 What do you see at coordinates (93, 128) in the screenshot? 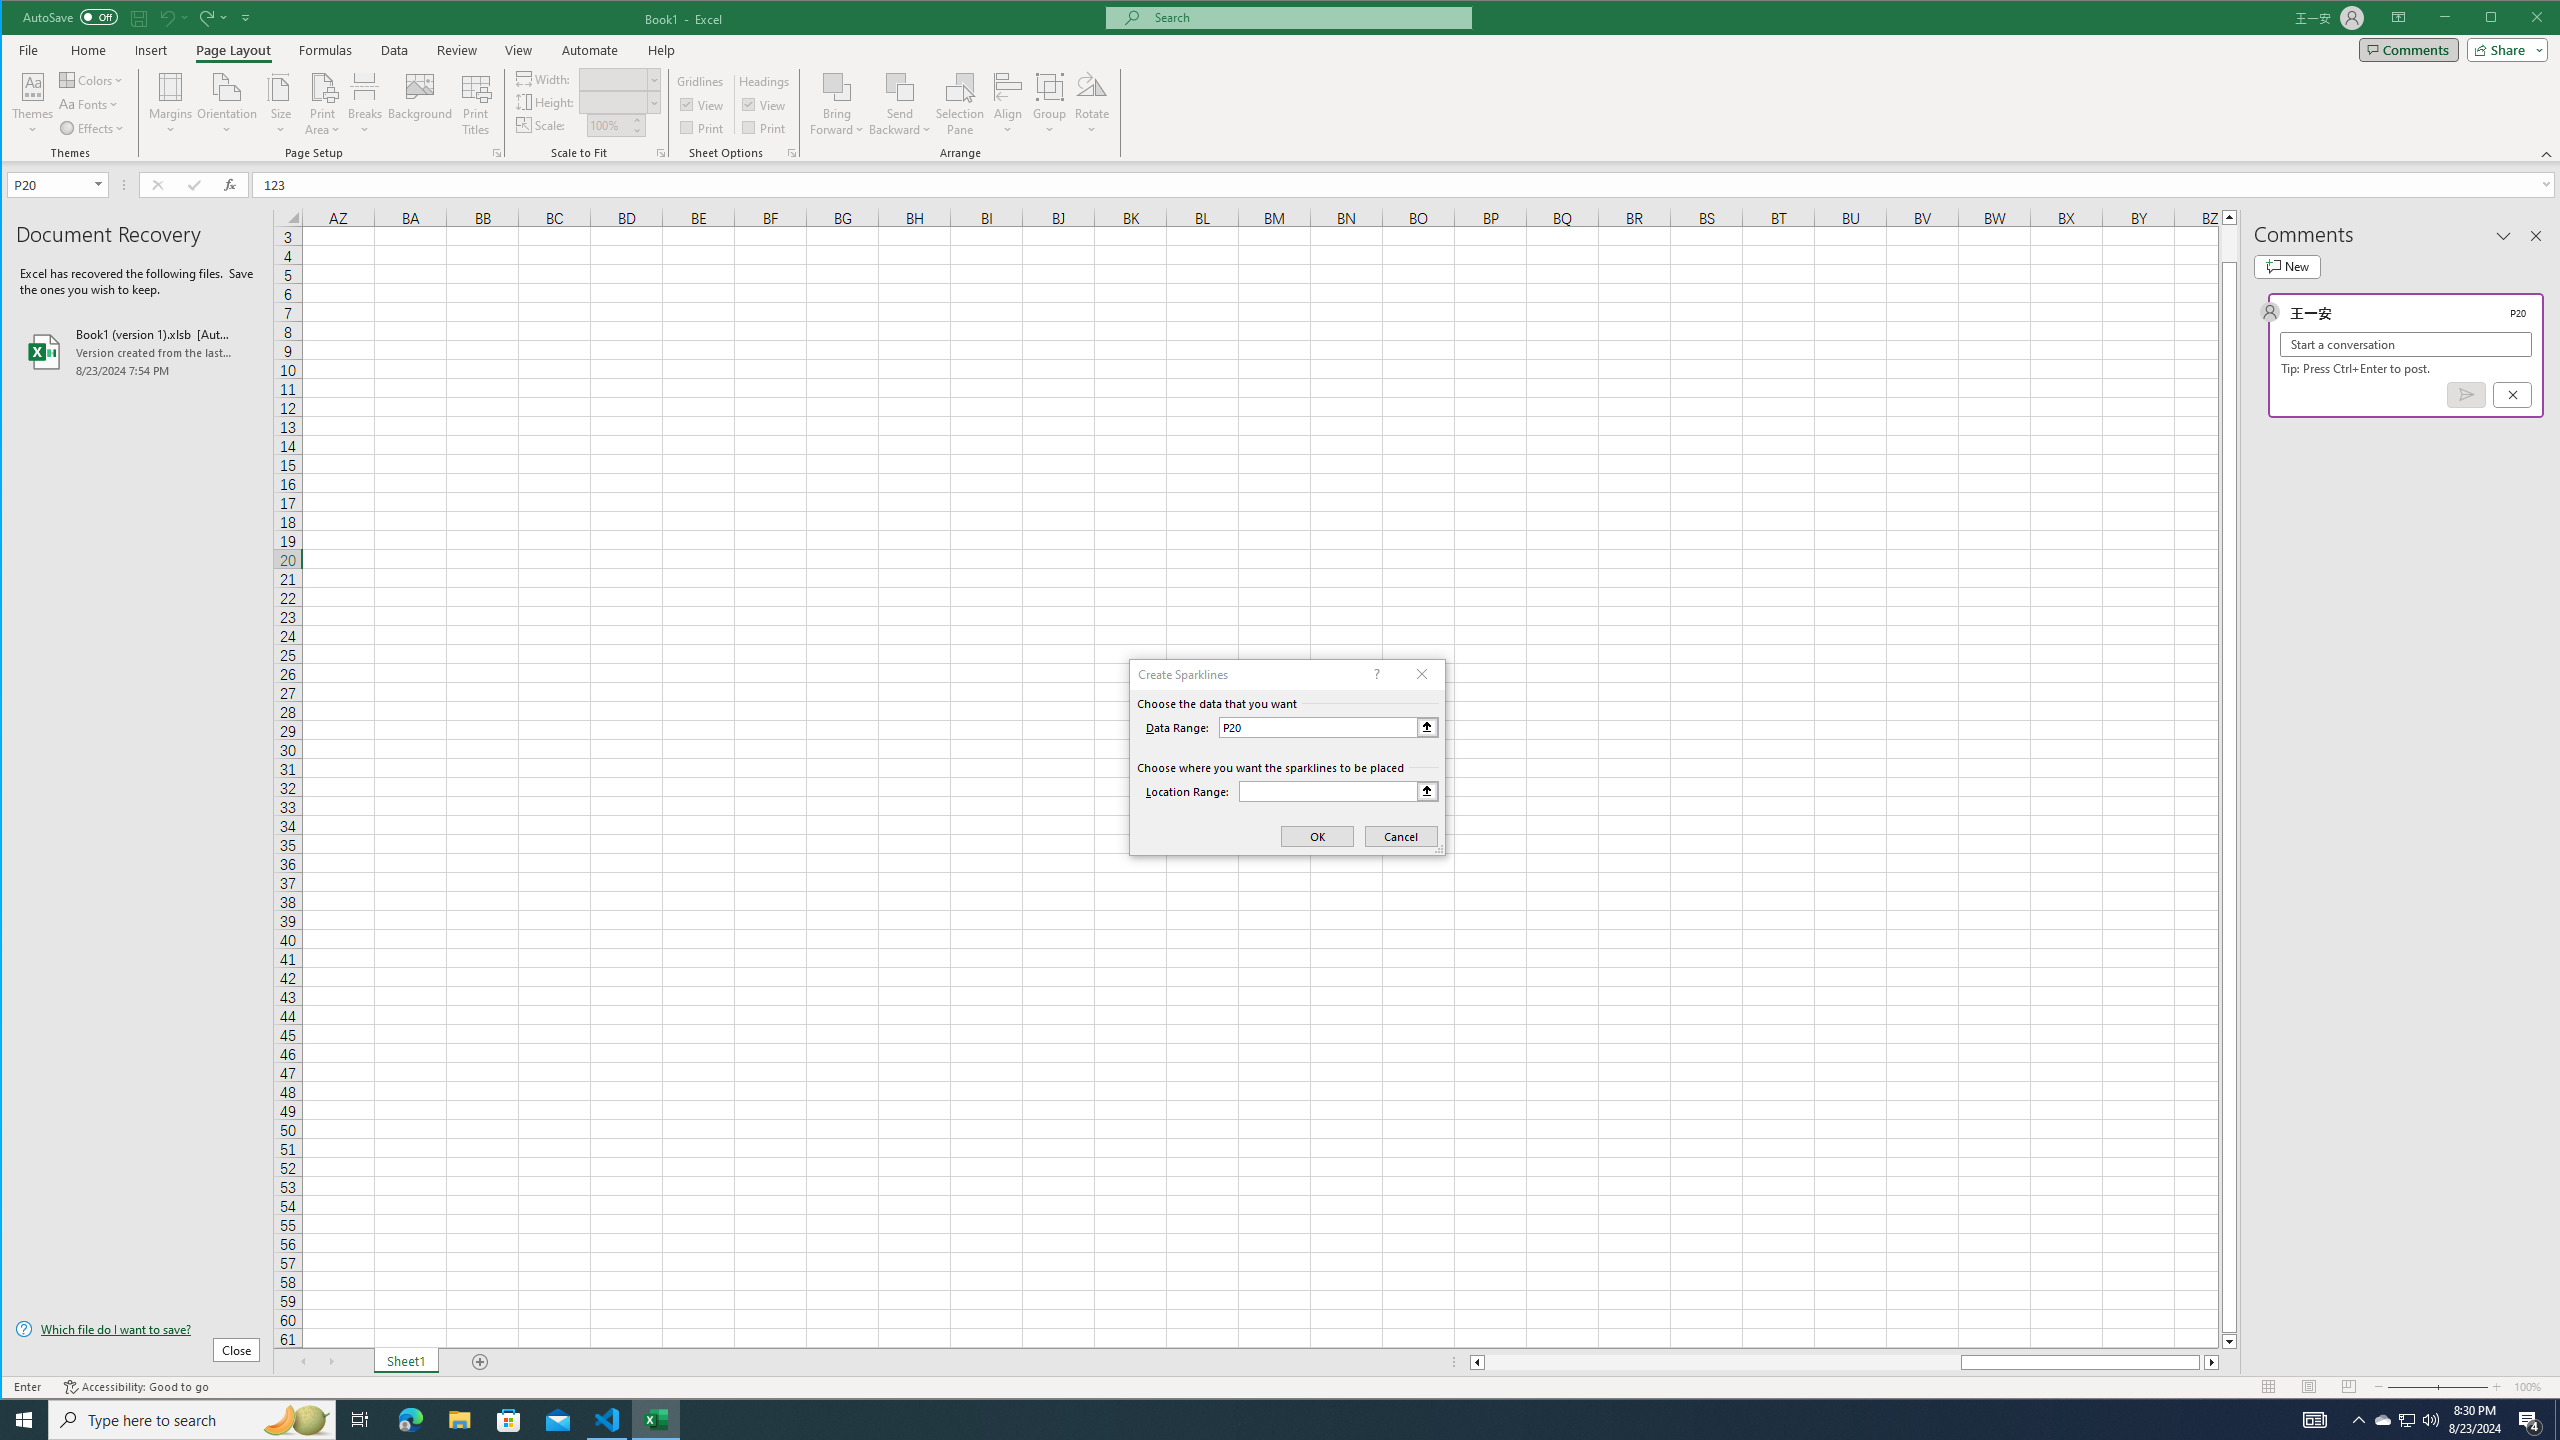
I see `Effects` at bounding box center [93, 128].